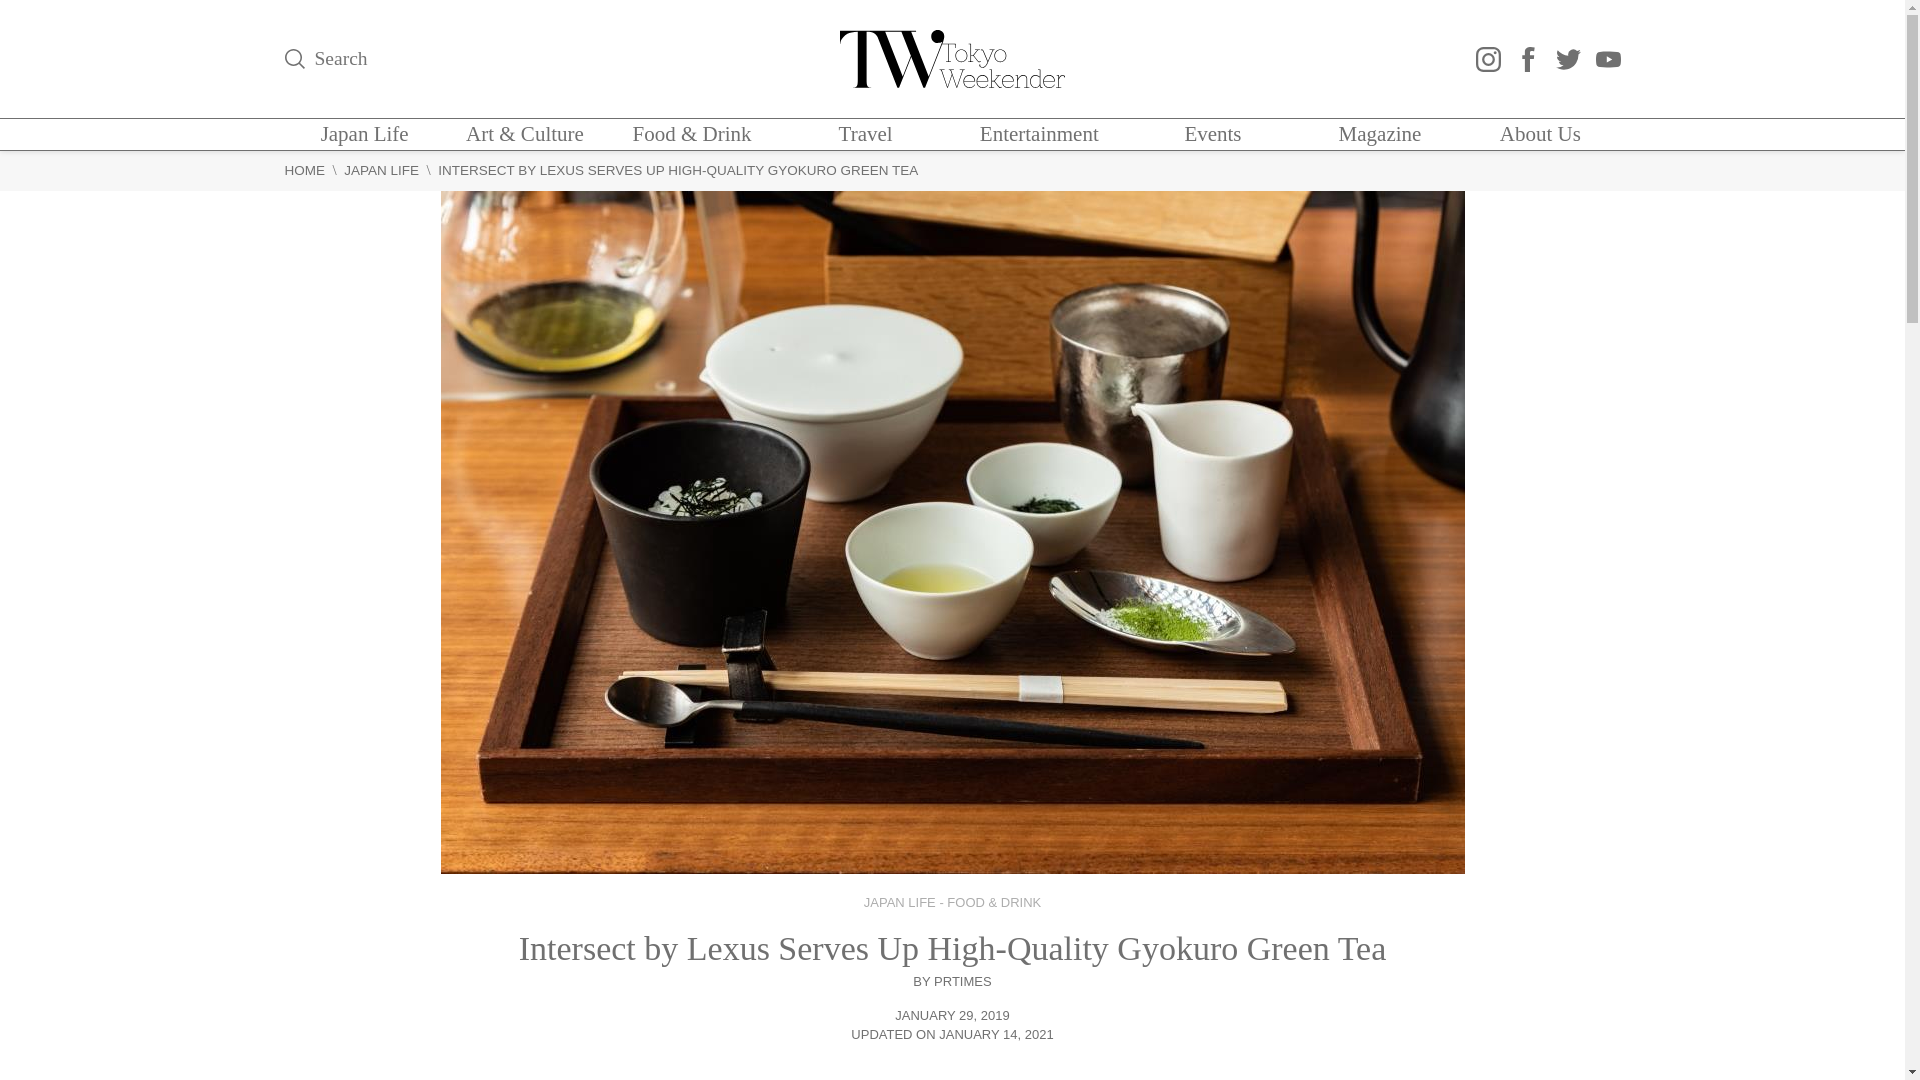  I want to click on Travel, so click(866, 134).